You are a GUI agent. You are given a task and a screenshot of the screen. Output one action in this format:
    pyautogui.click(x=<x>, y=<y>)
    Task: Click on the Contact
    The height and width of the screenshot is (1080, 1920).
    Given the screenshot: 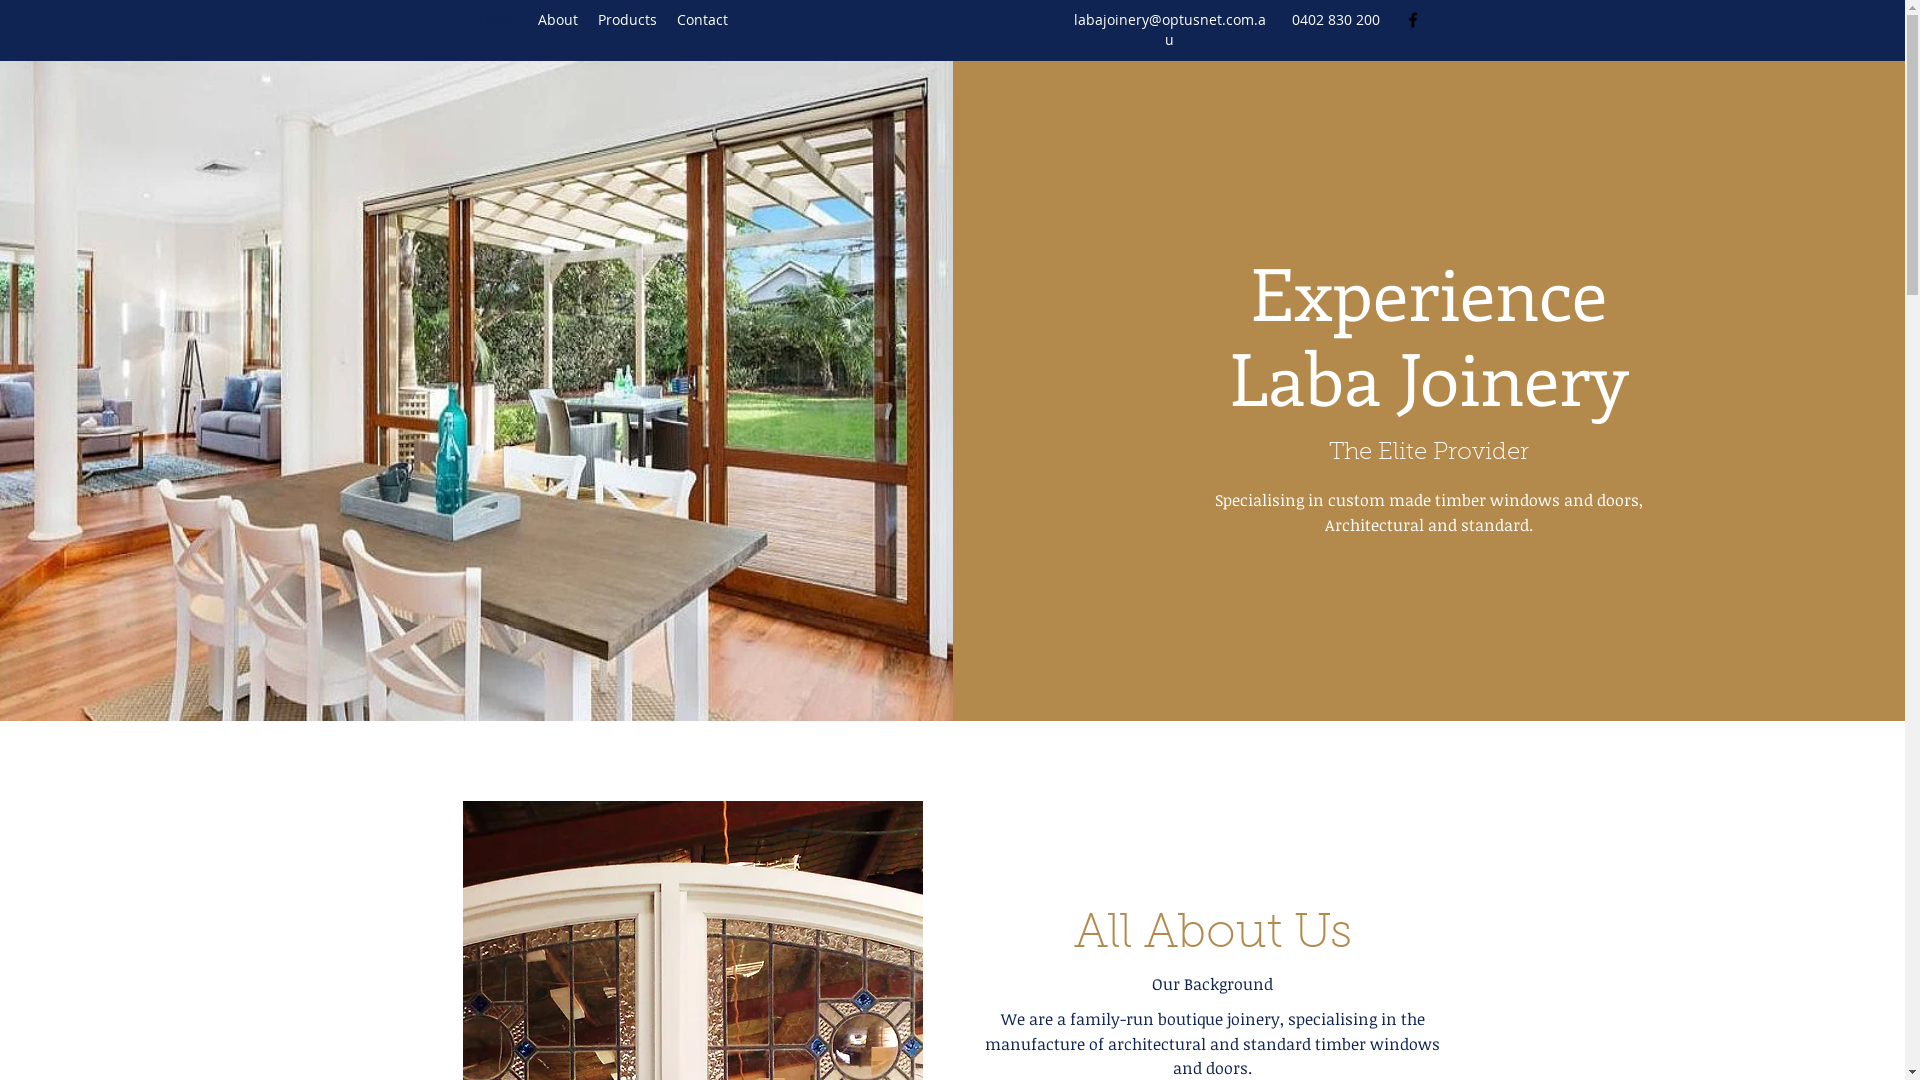 What is the action you would take?
    pyautogui.click(x=702, y=20)
    